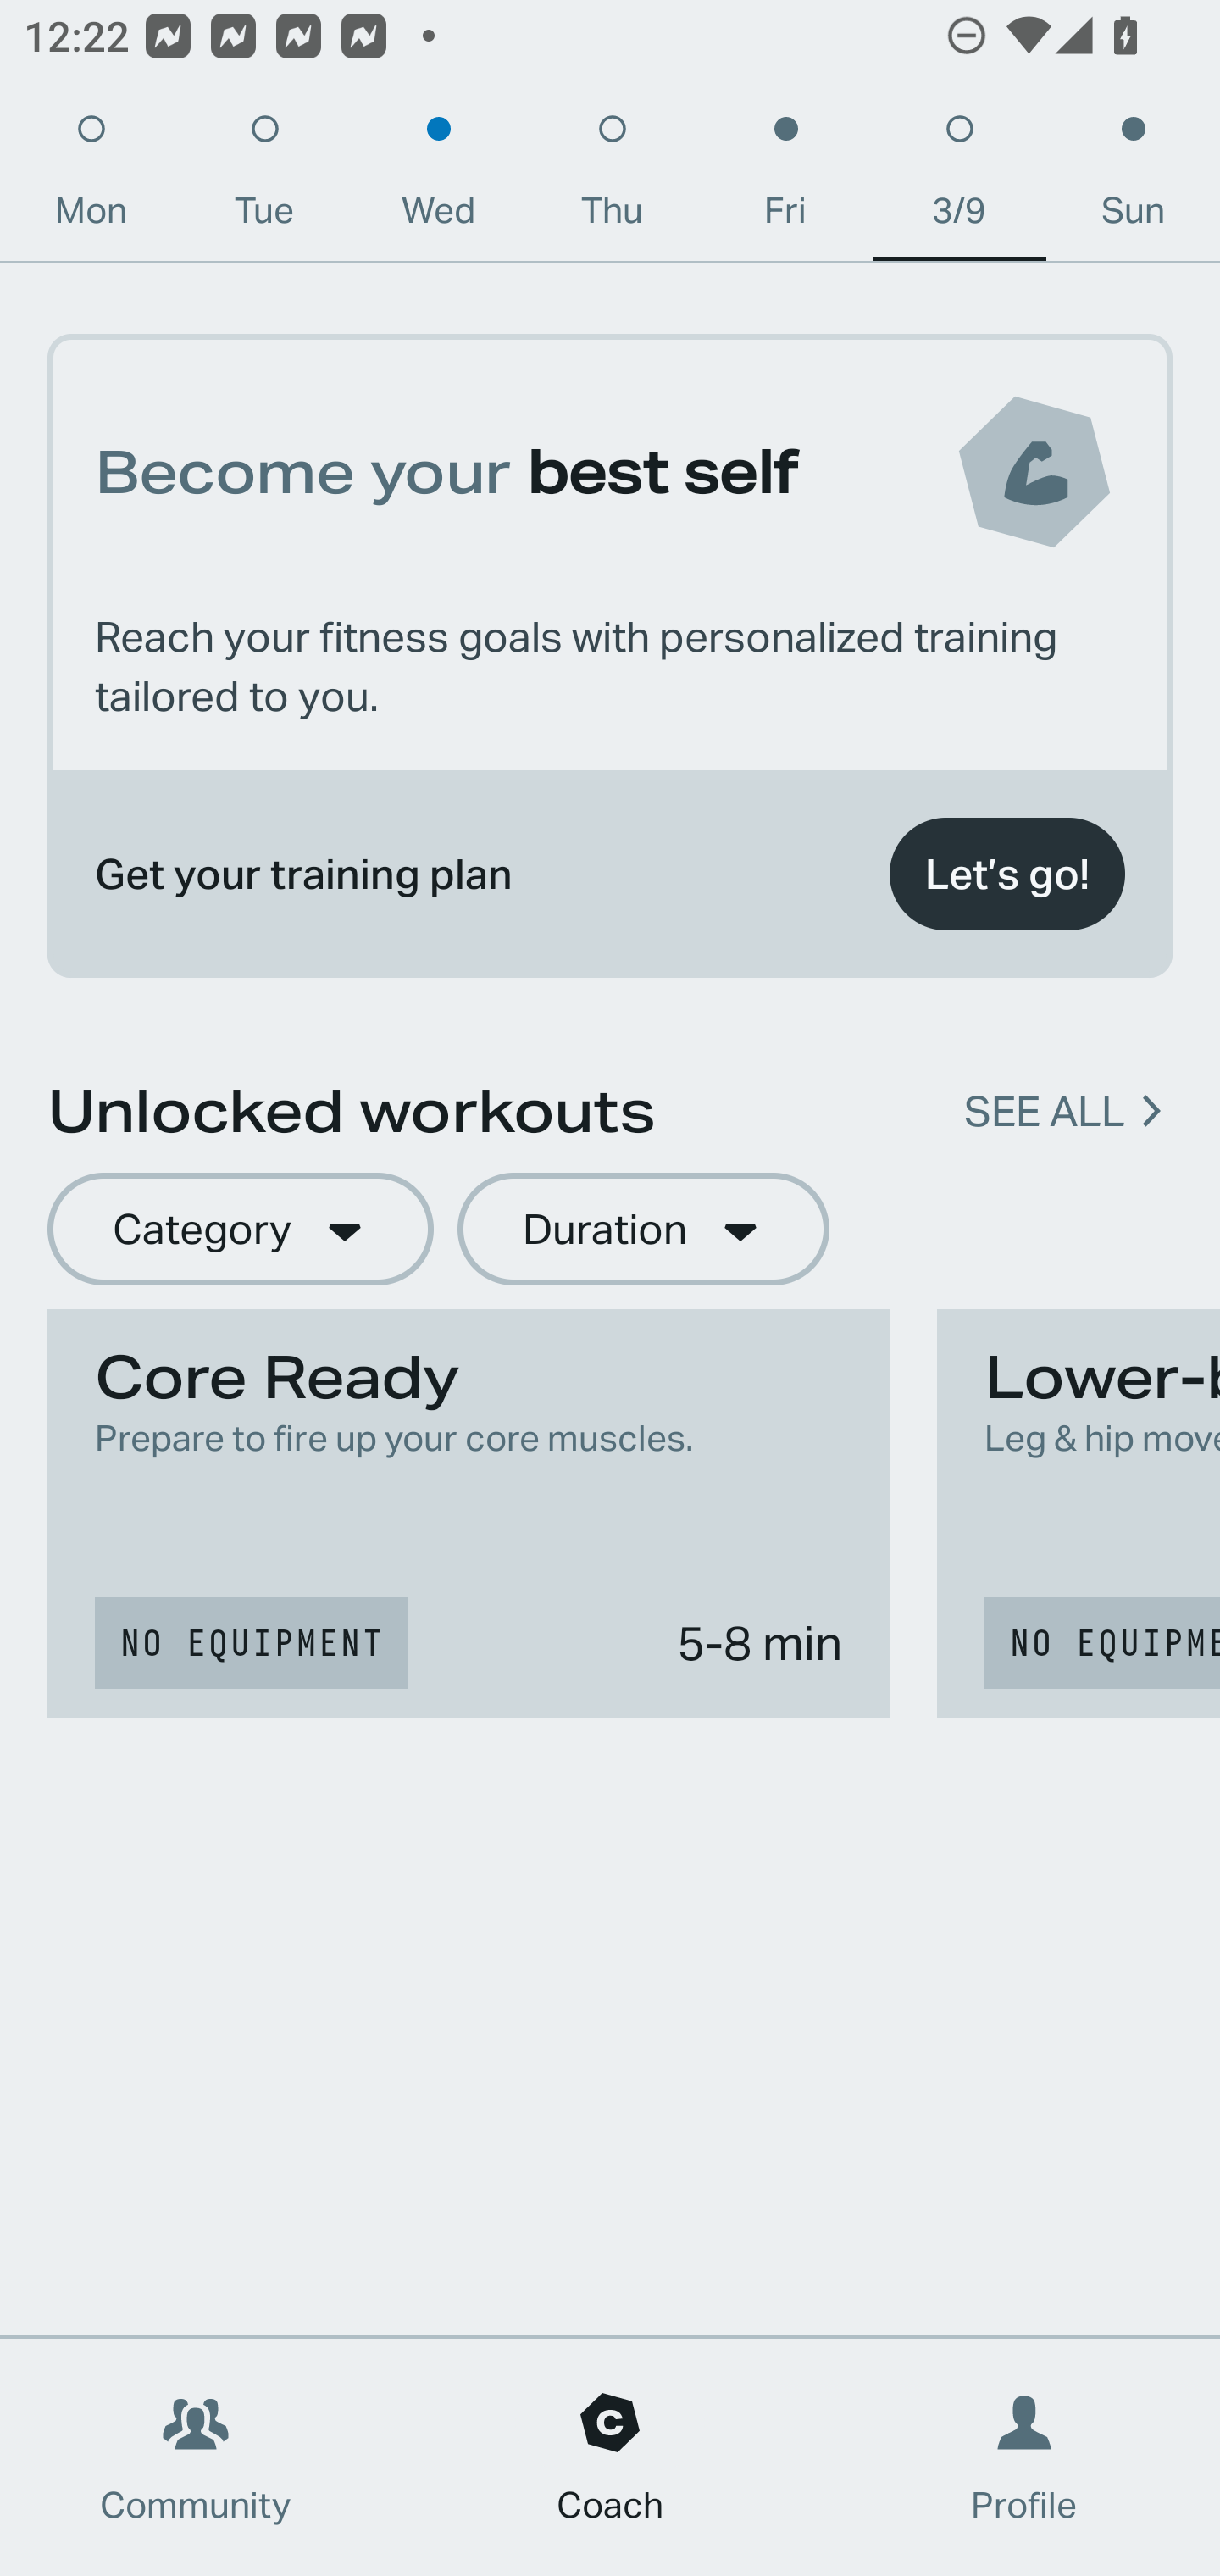 The width and height of the screenshot is (1220, 2576). Describe the element at coordinates (1025, 2457) in the screenshot. I see `Profile` at that location.